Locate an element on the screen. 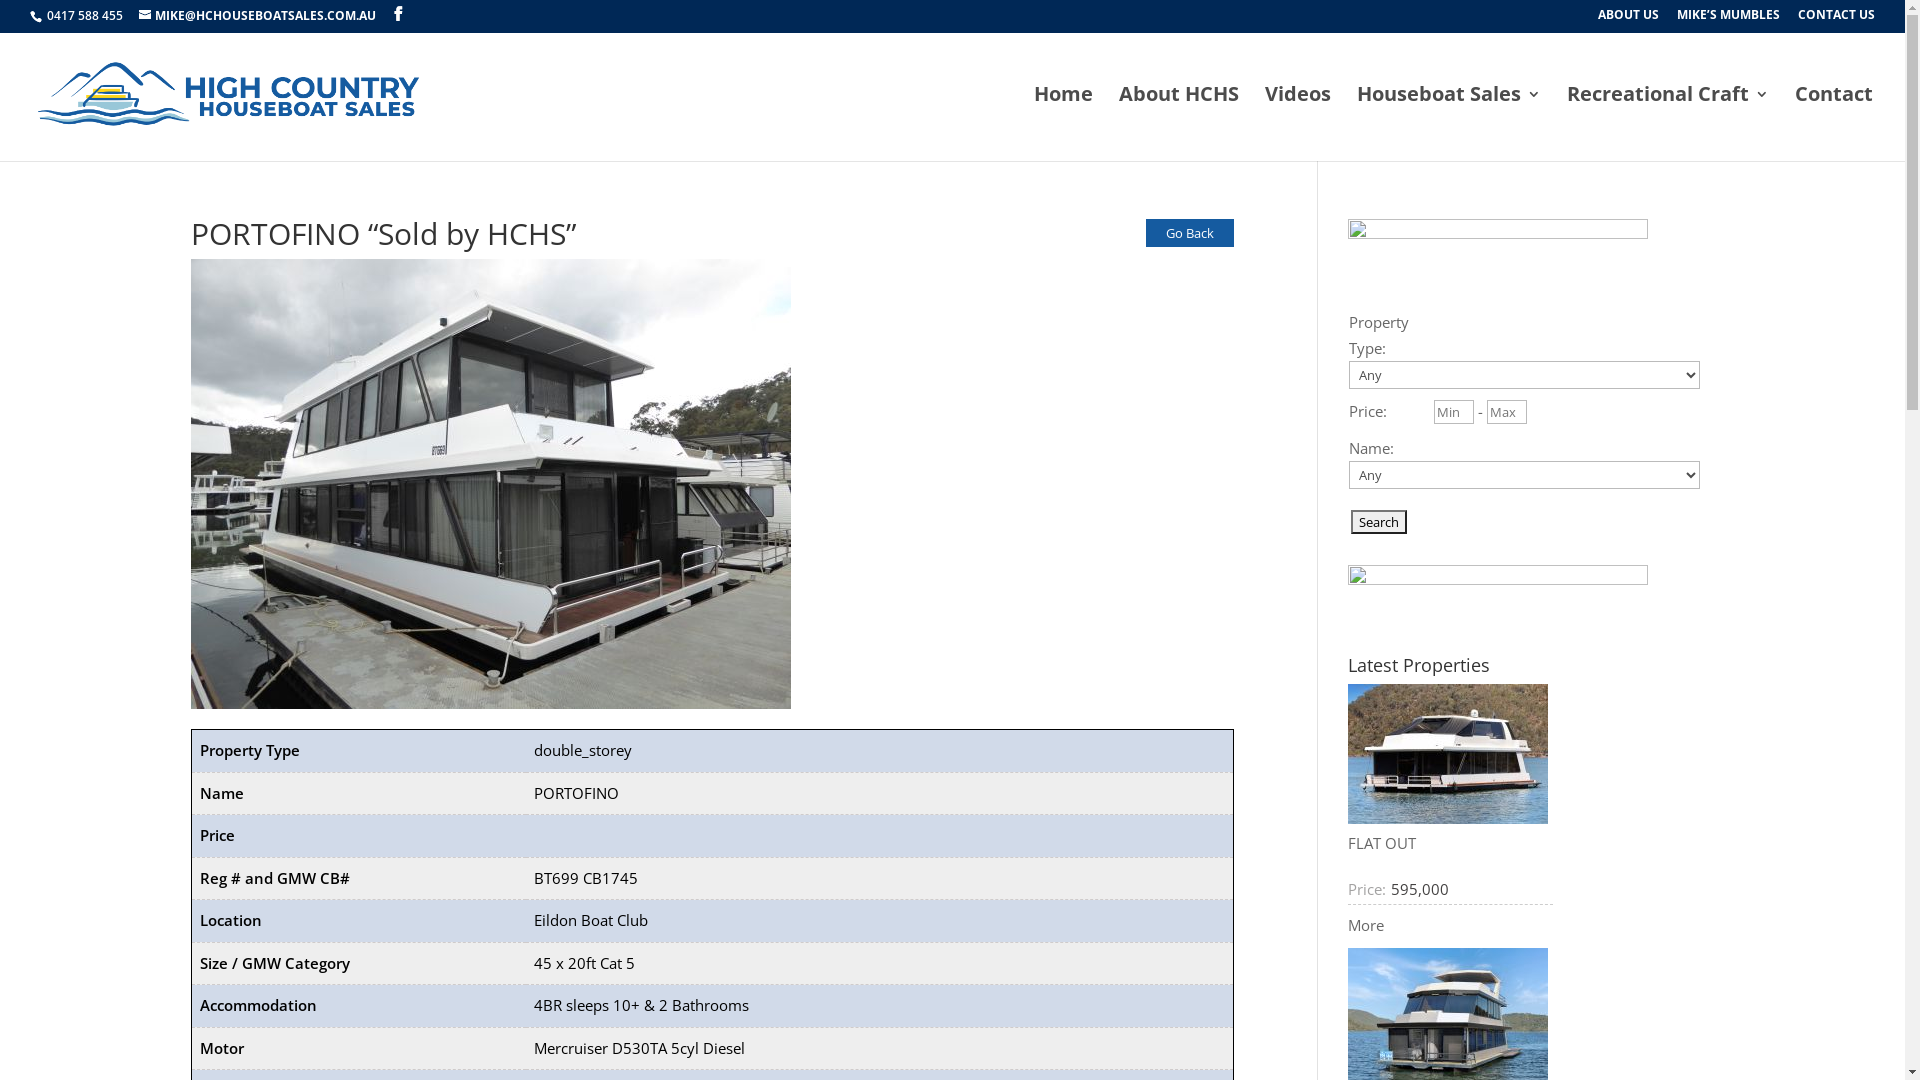  CONTACT US is located at coordinates (1836, 20).